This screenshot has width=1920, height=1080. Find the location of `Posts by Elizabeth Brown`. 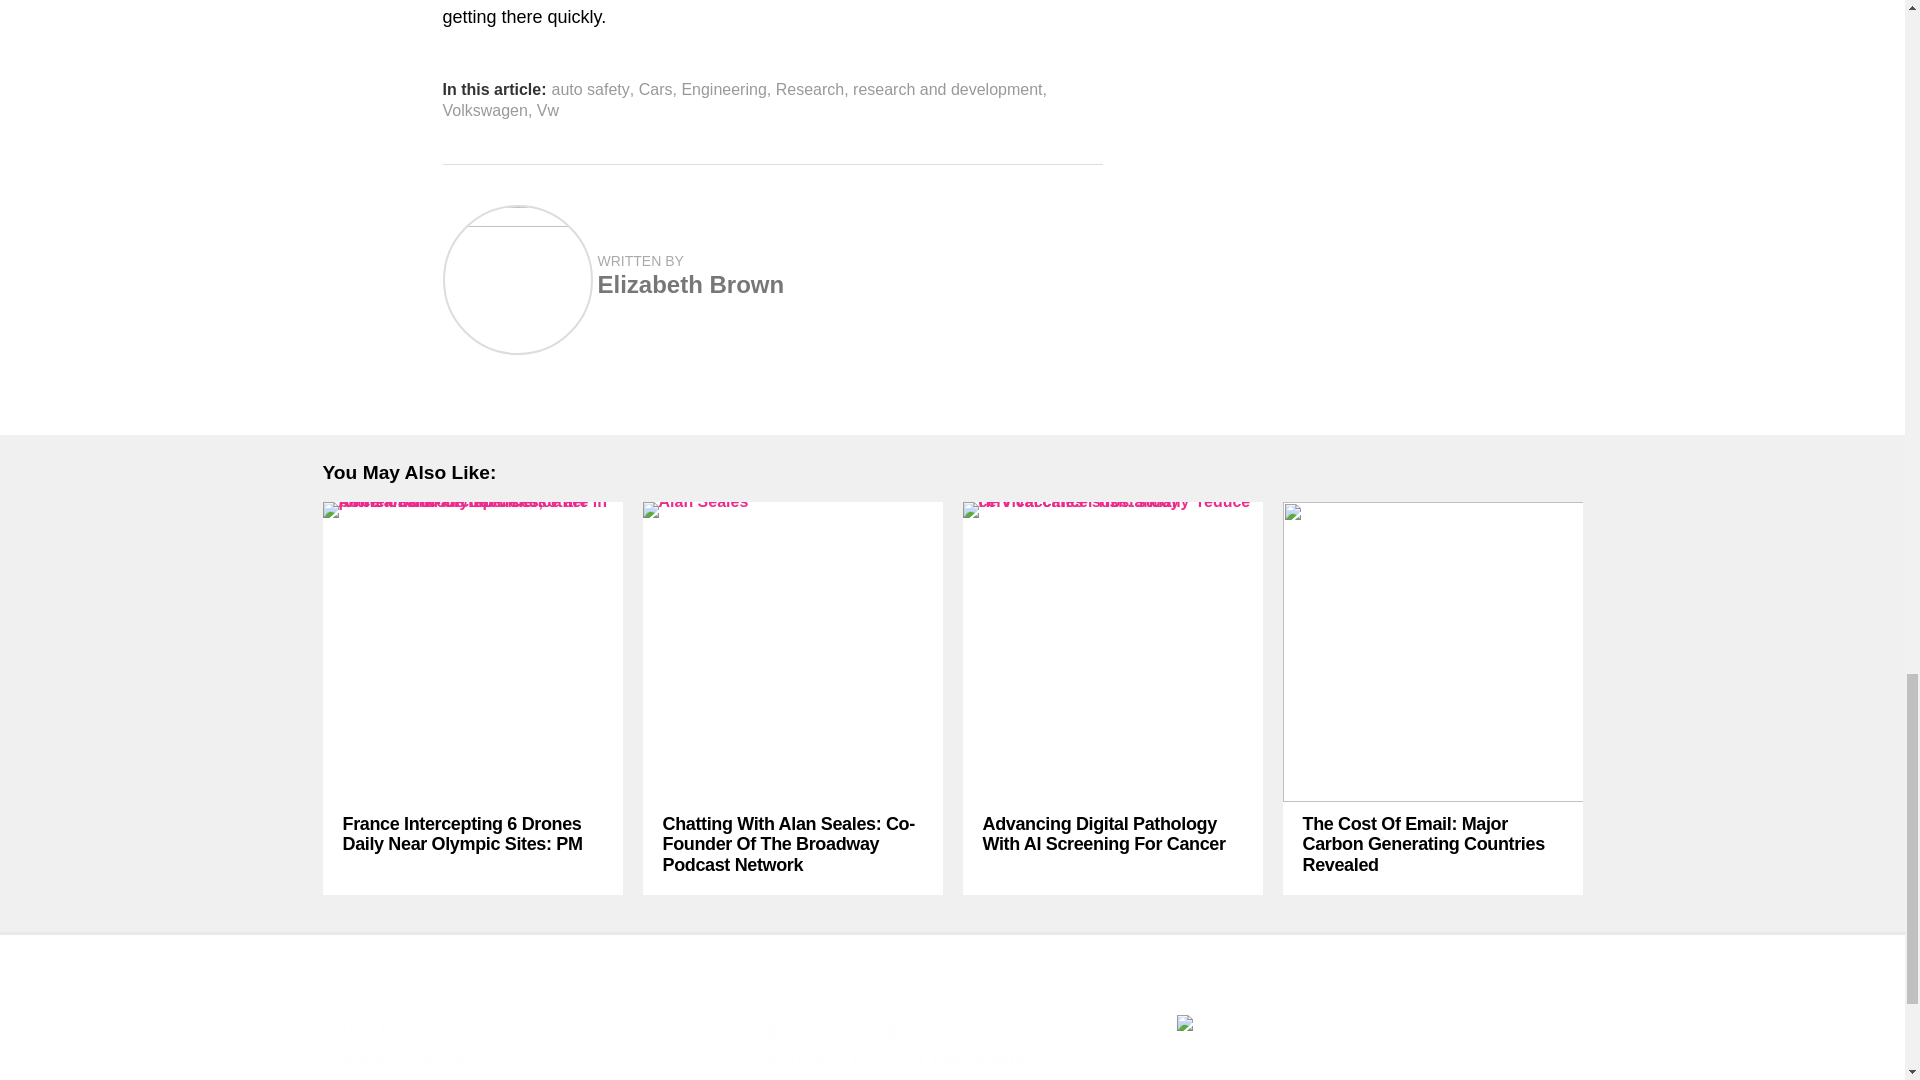

Posts by Elizabeth Brown is located at coordinates (691, 284).